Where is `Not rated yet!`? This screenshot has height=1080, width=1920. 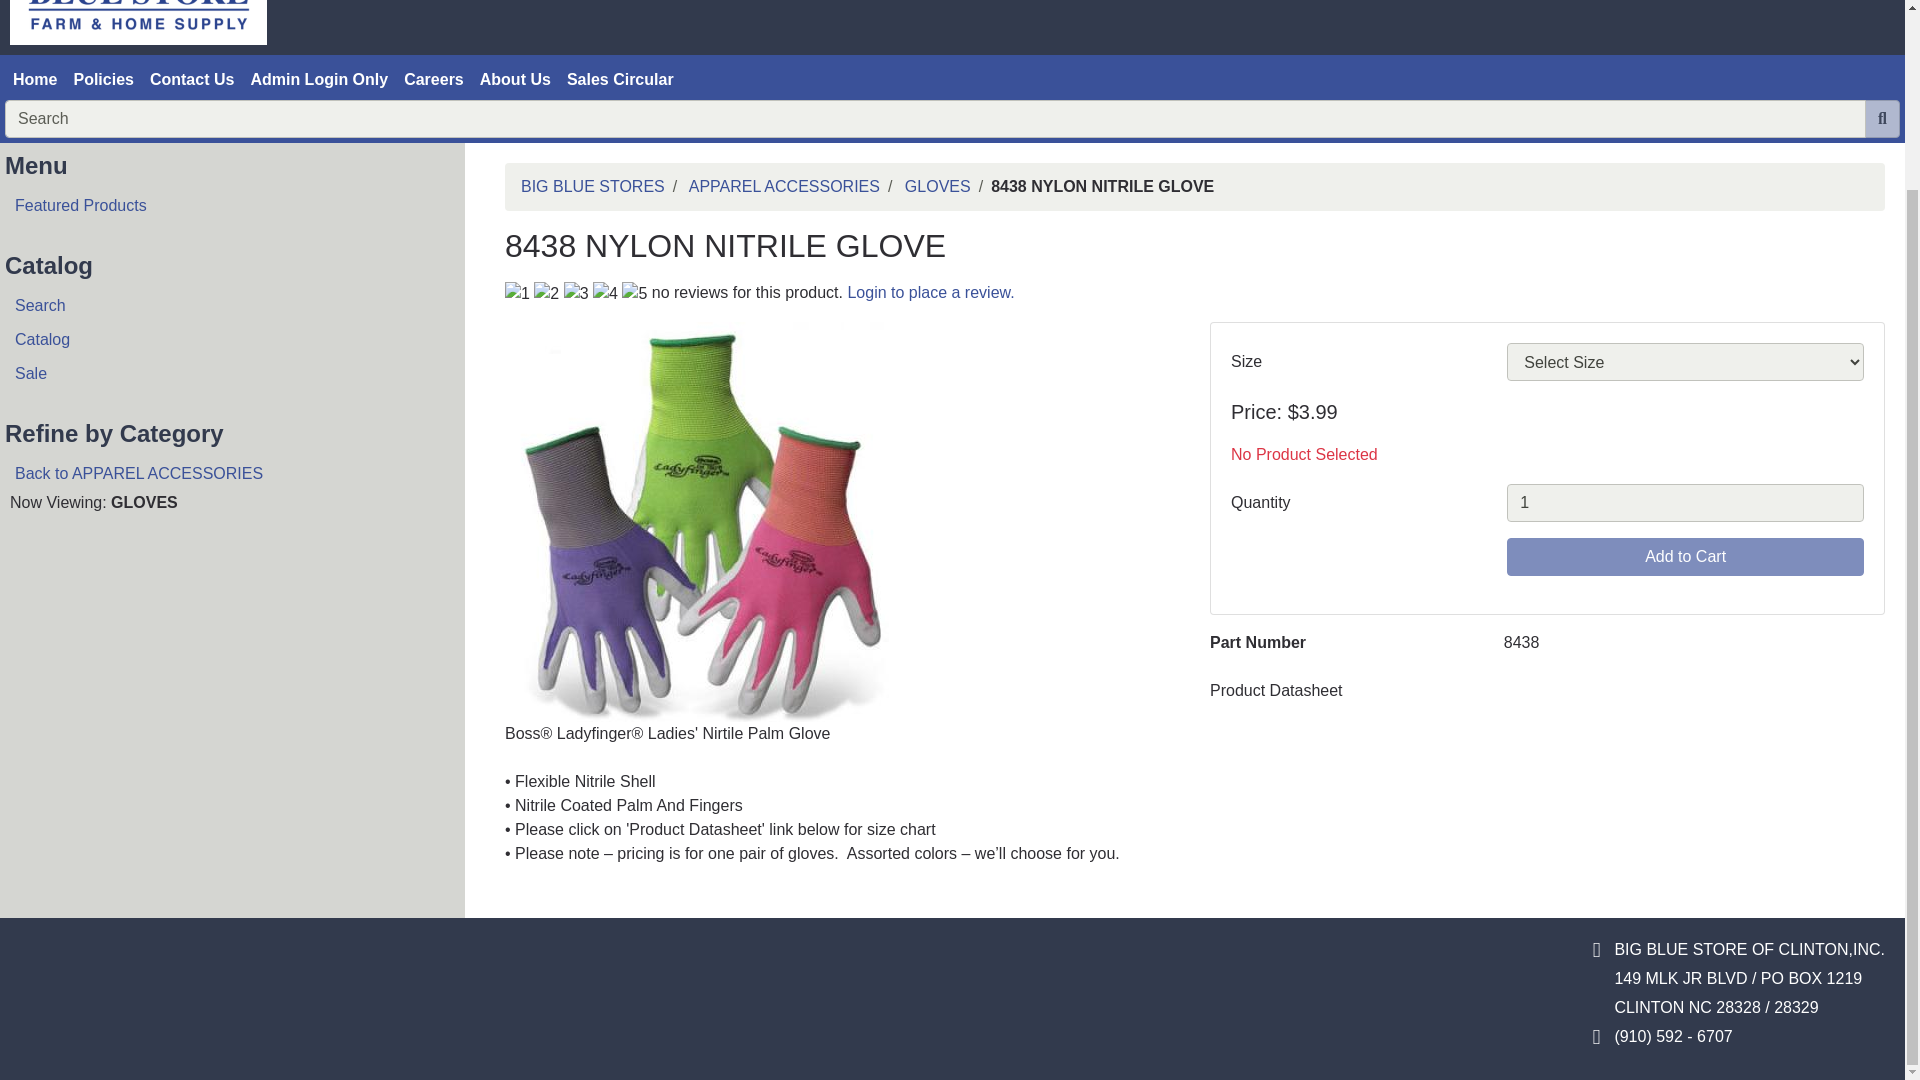
Not rated yet! is located at coordinates (606, 293).